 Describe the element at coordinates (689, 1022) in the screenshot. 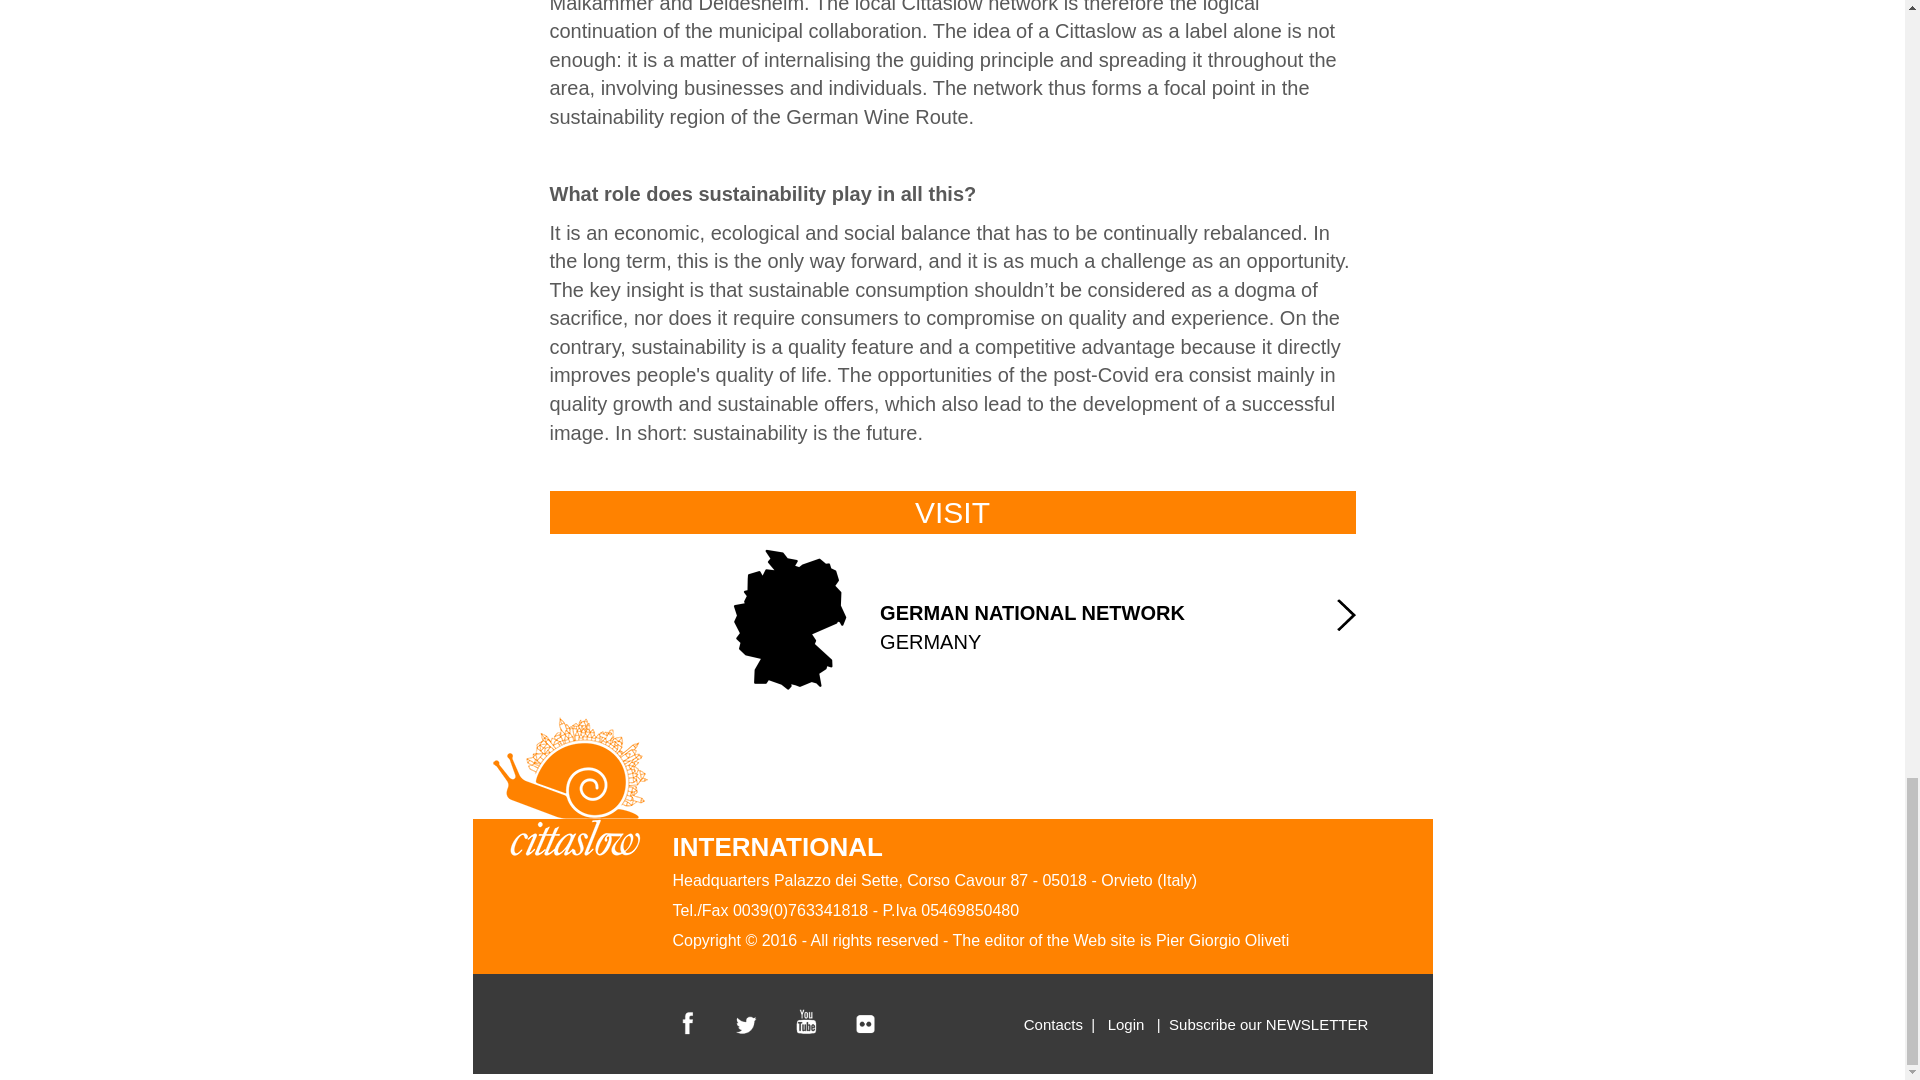

I see `facebook` at that location.